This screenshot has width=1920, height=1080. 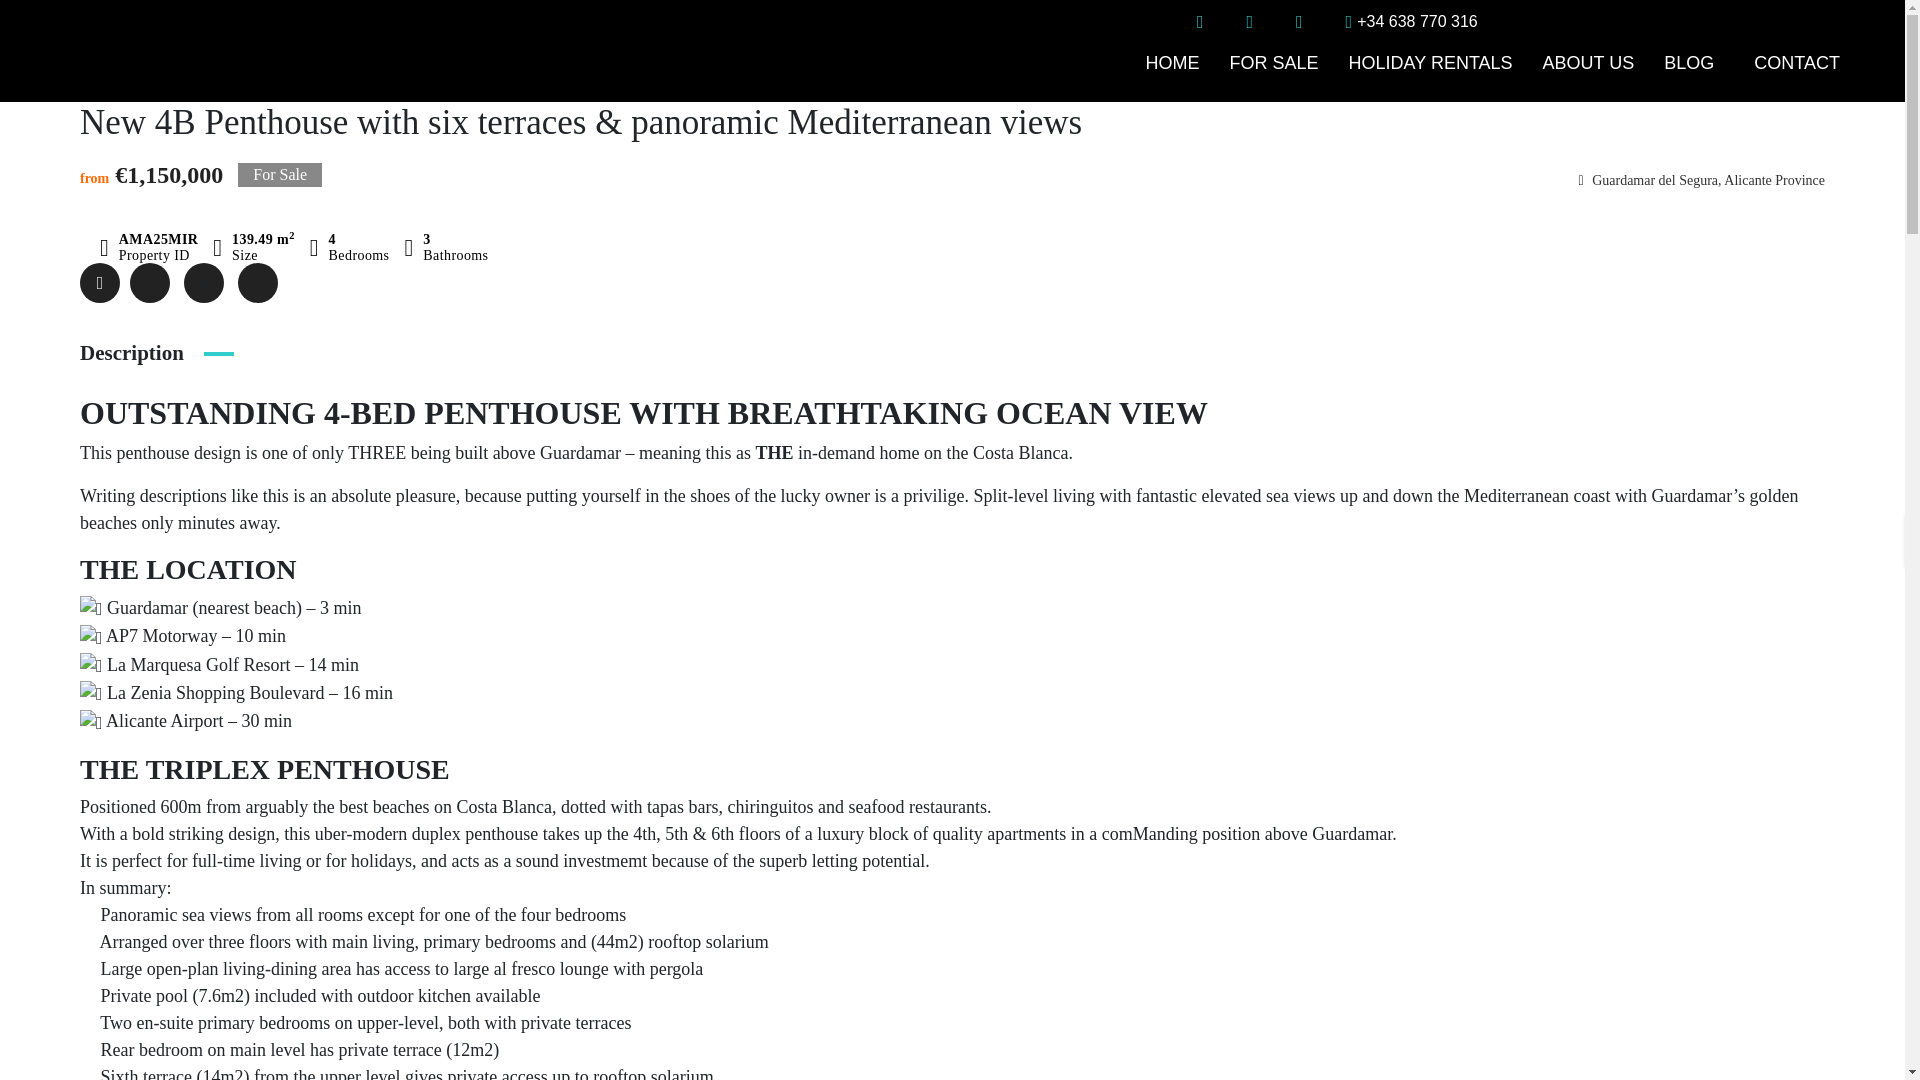 What do you see at coordinates (1274, 62) in the screenshot?
I see `FOR SALE` at bounding box center [1274, 62].